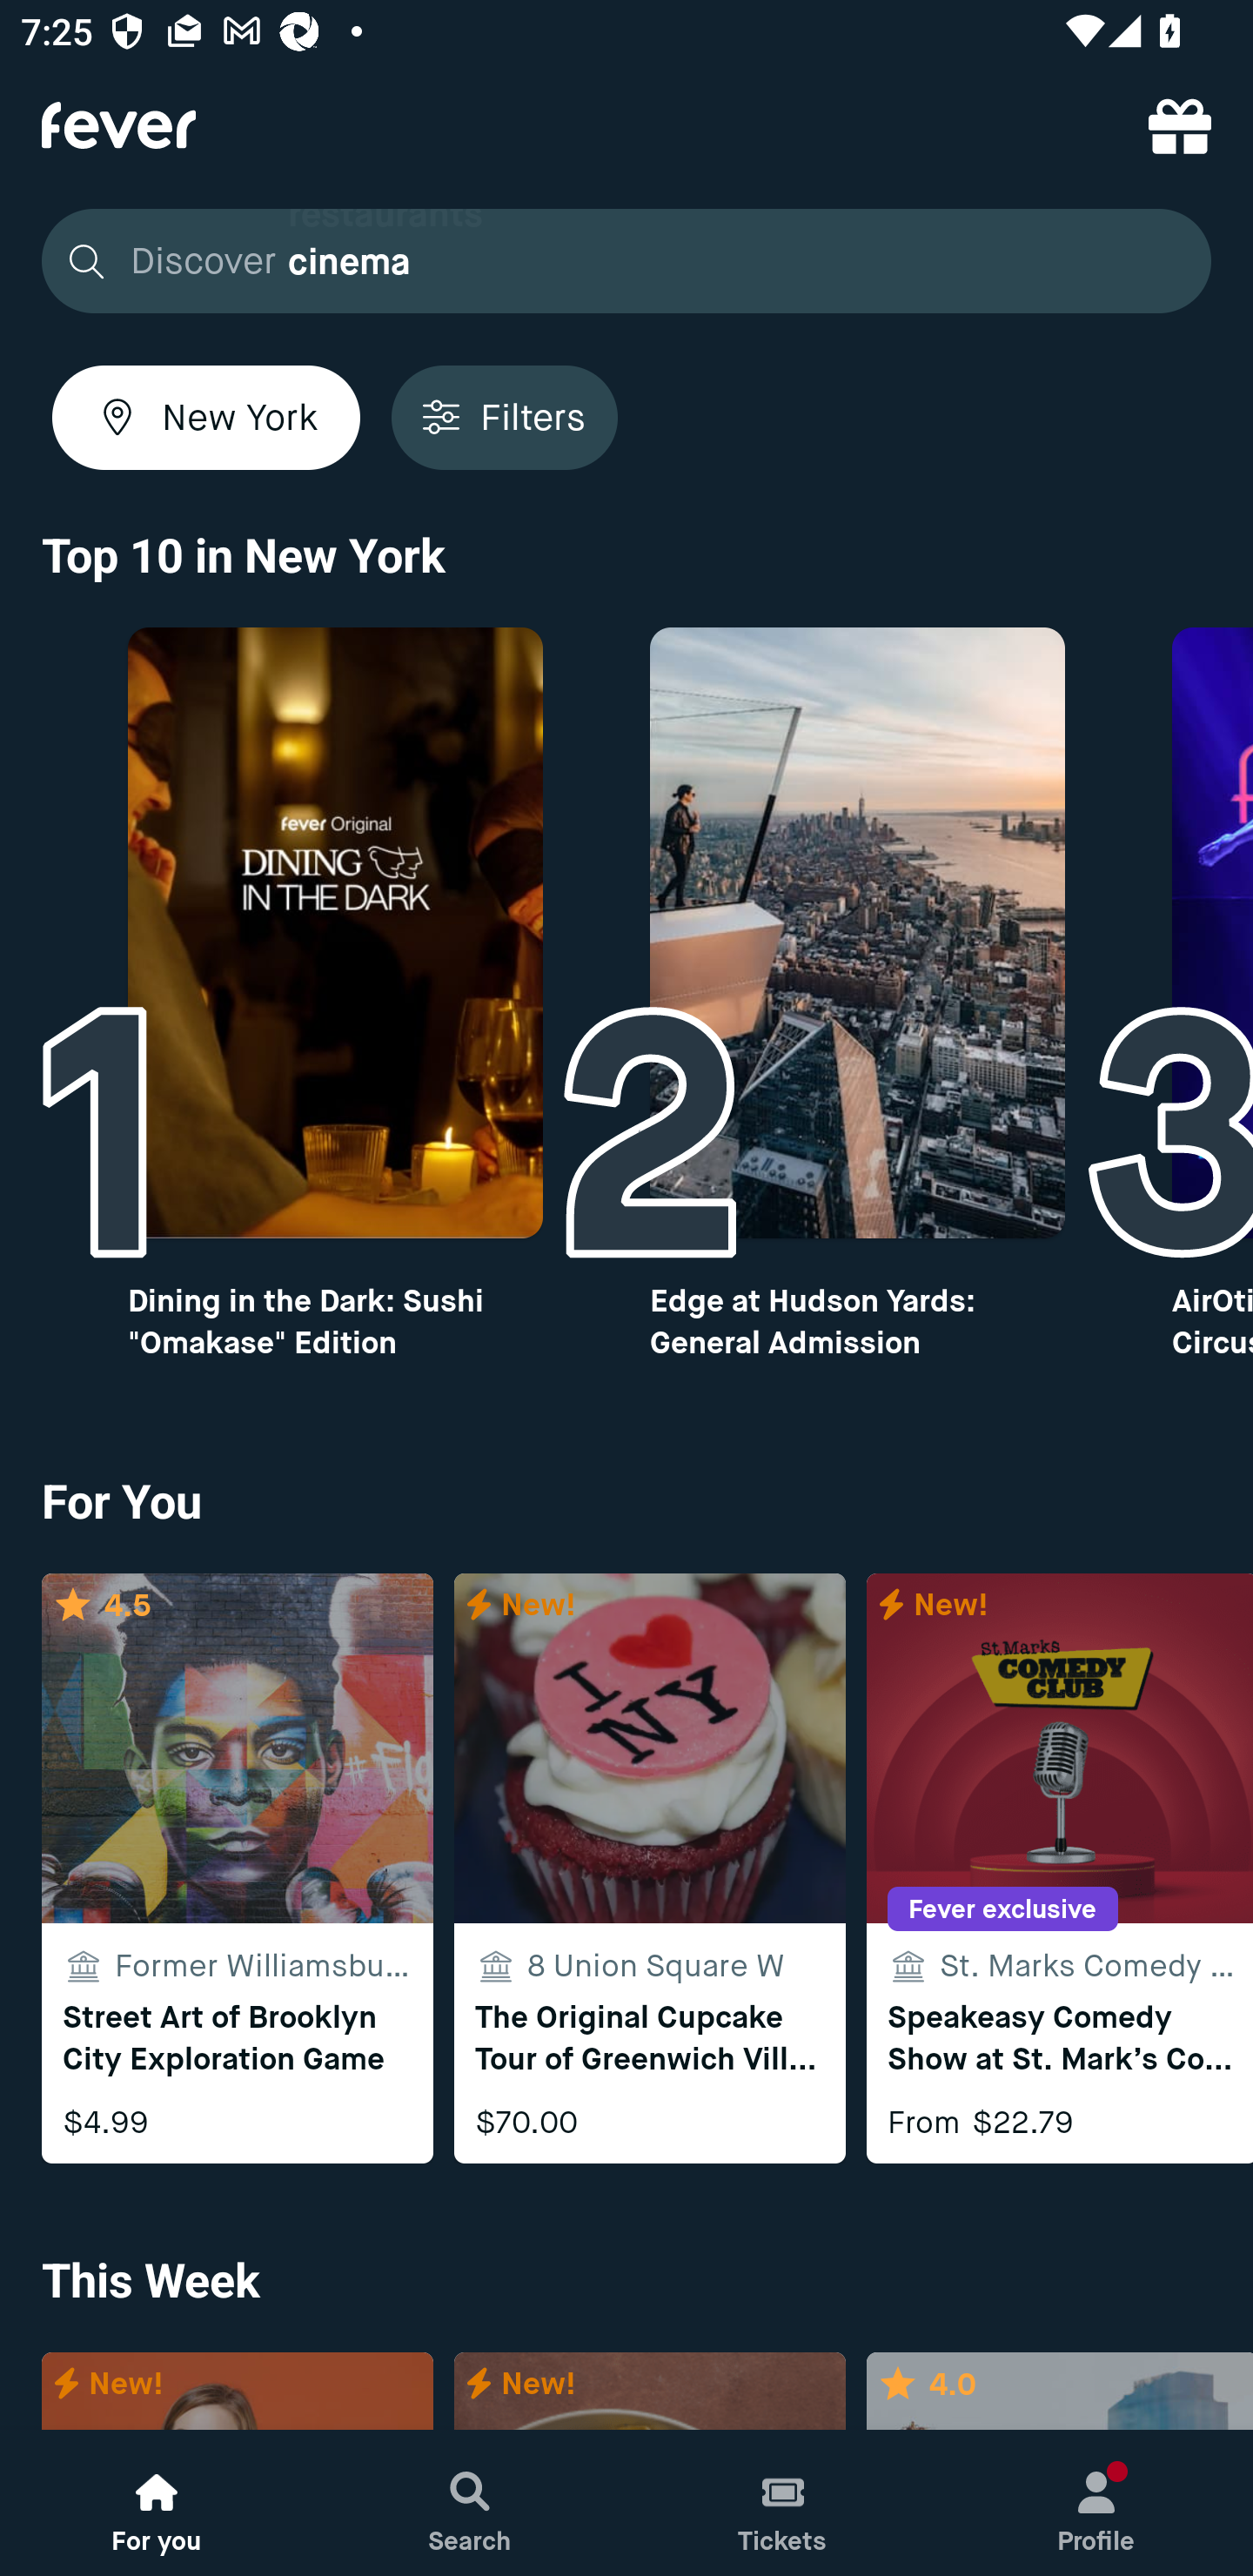 The height and width of the screenshot is (2576, 1253). Describe the element at coordinates (626, 261) in the screenshot. I see `Discover restaurants cinema` at that location.